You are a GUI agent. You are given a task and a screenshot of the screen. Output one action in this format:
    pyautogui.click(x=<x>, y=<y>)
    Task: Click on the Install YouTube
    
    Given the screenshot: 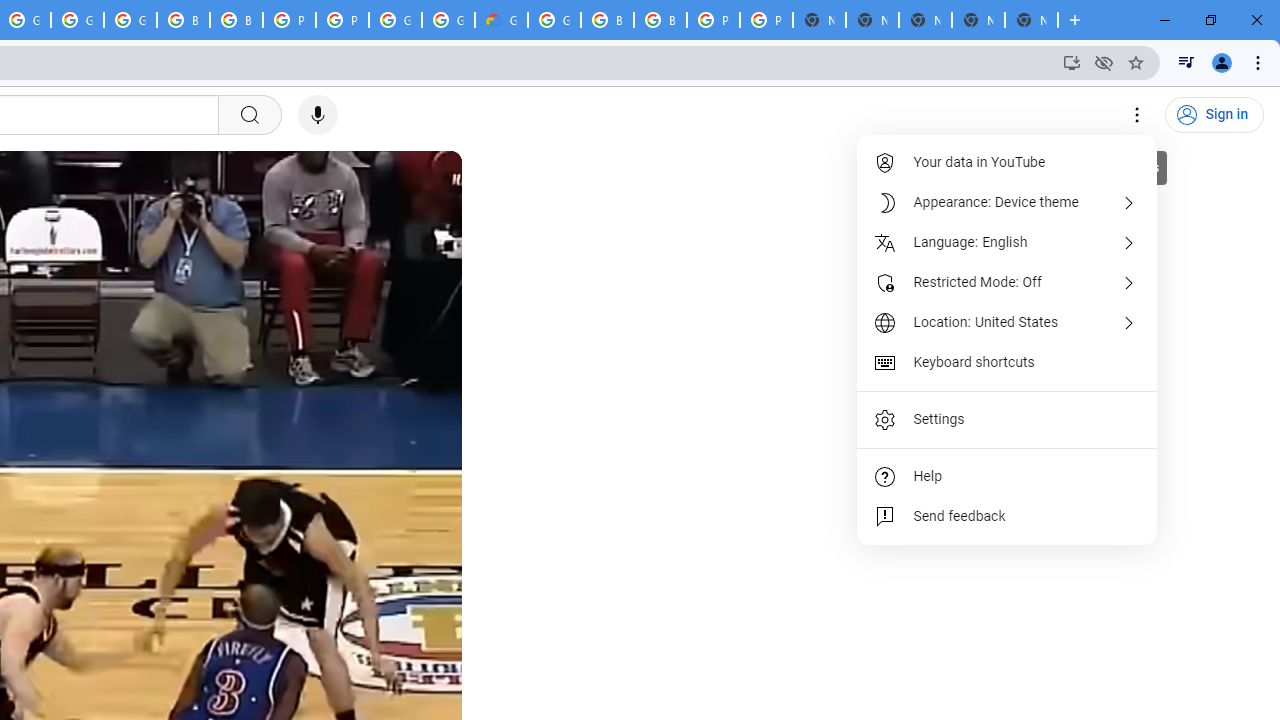 What is the action you would take?
    pyautogui.click(x=1072, y=62)
    